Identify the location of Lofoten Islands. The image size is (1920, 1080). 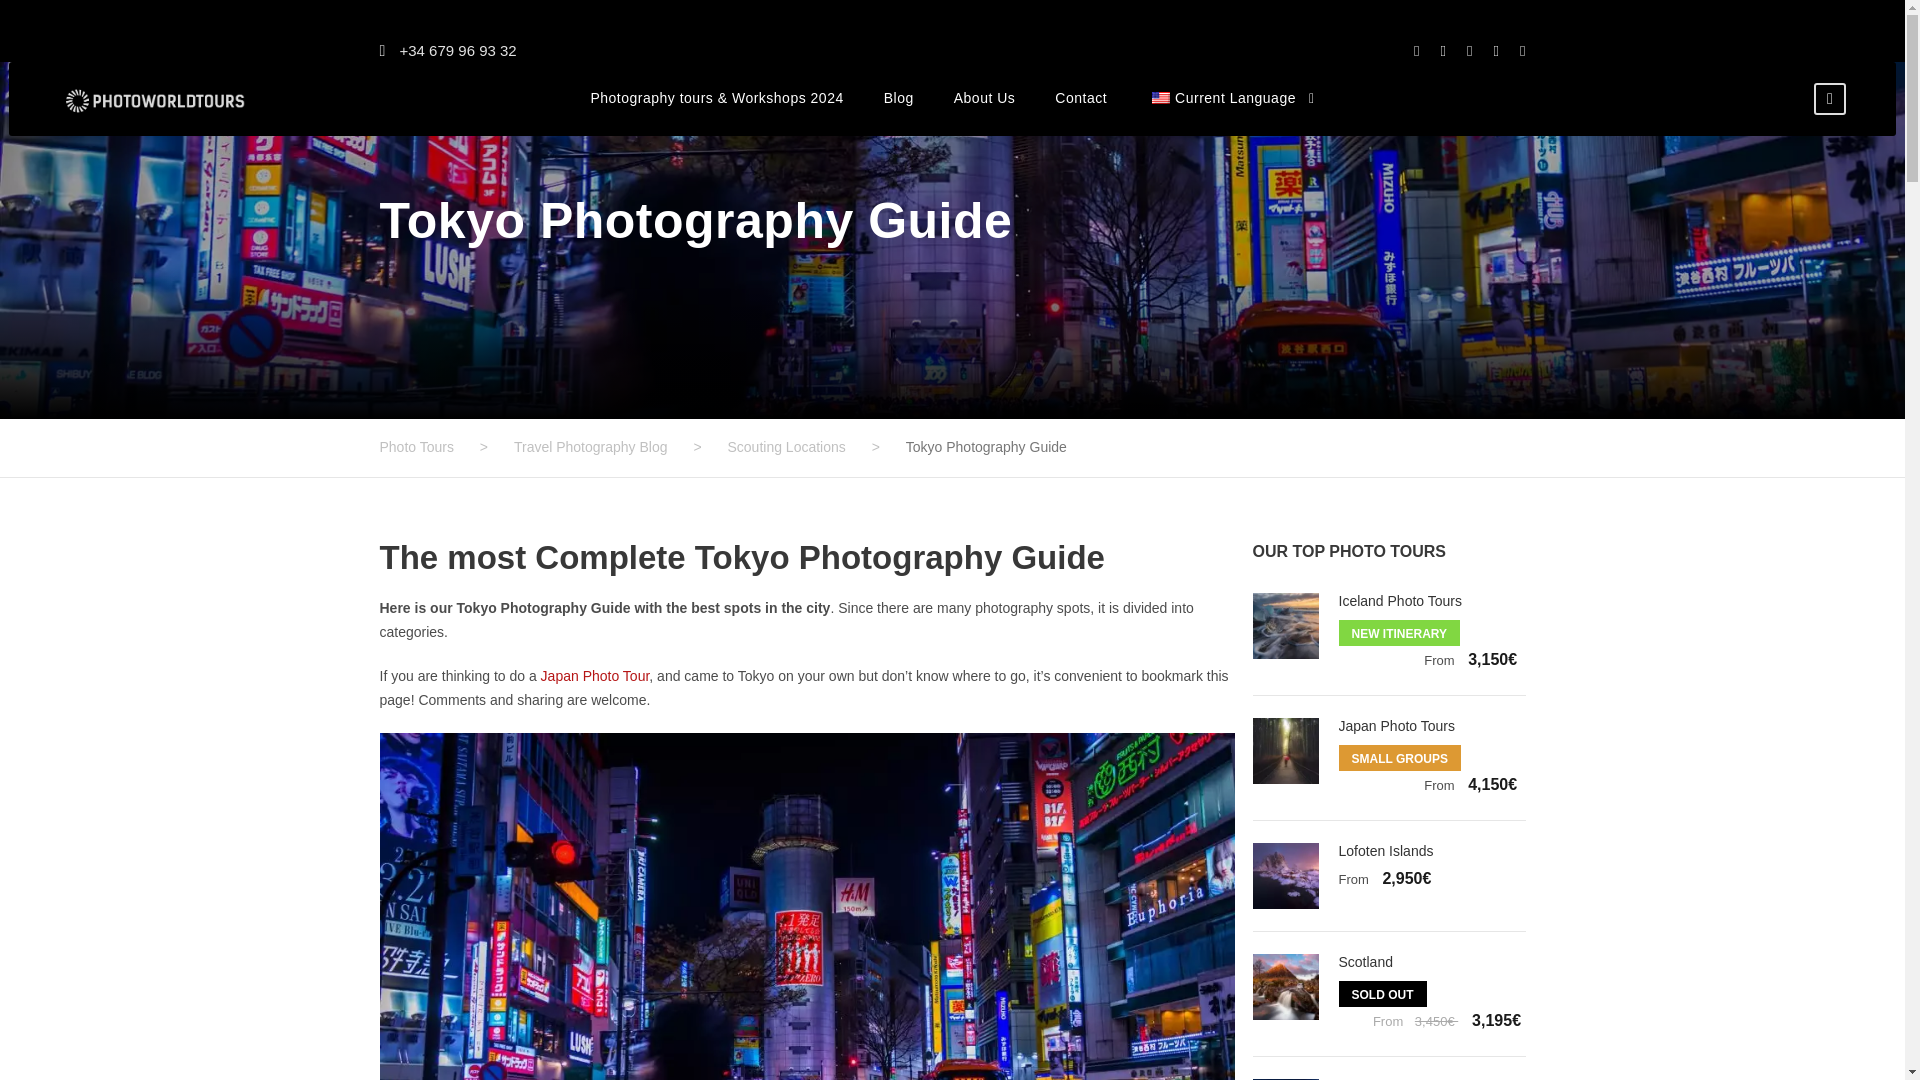
(1385, 850).